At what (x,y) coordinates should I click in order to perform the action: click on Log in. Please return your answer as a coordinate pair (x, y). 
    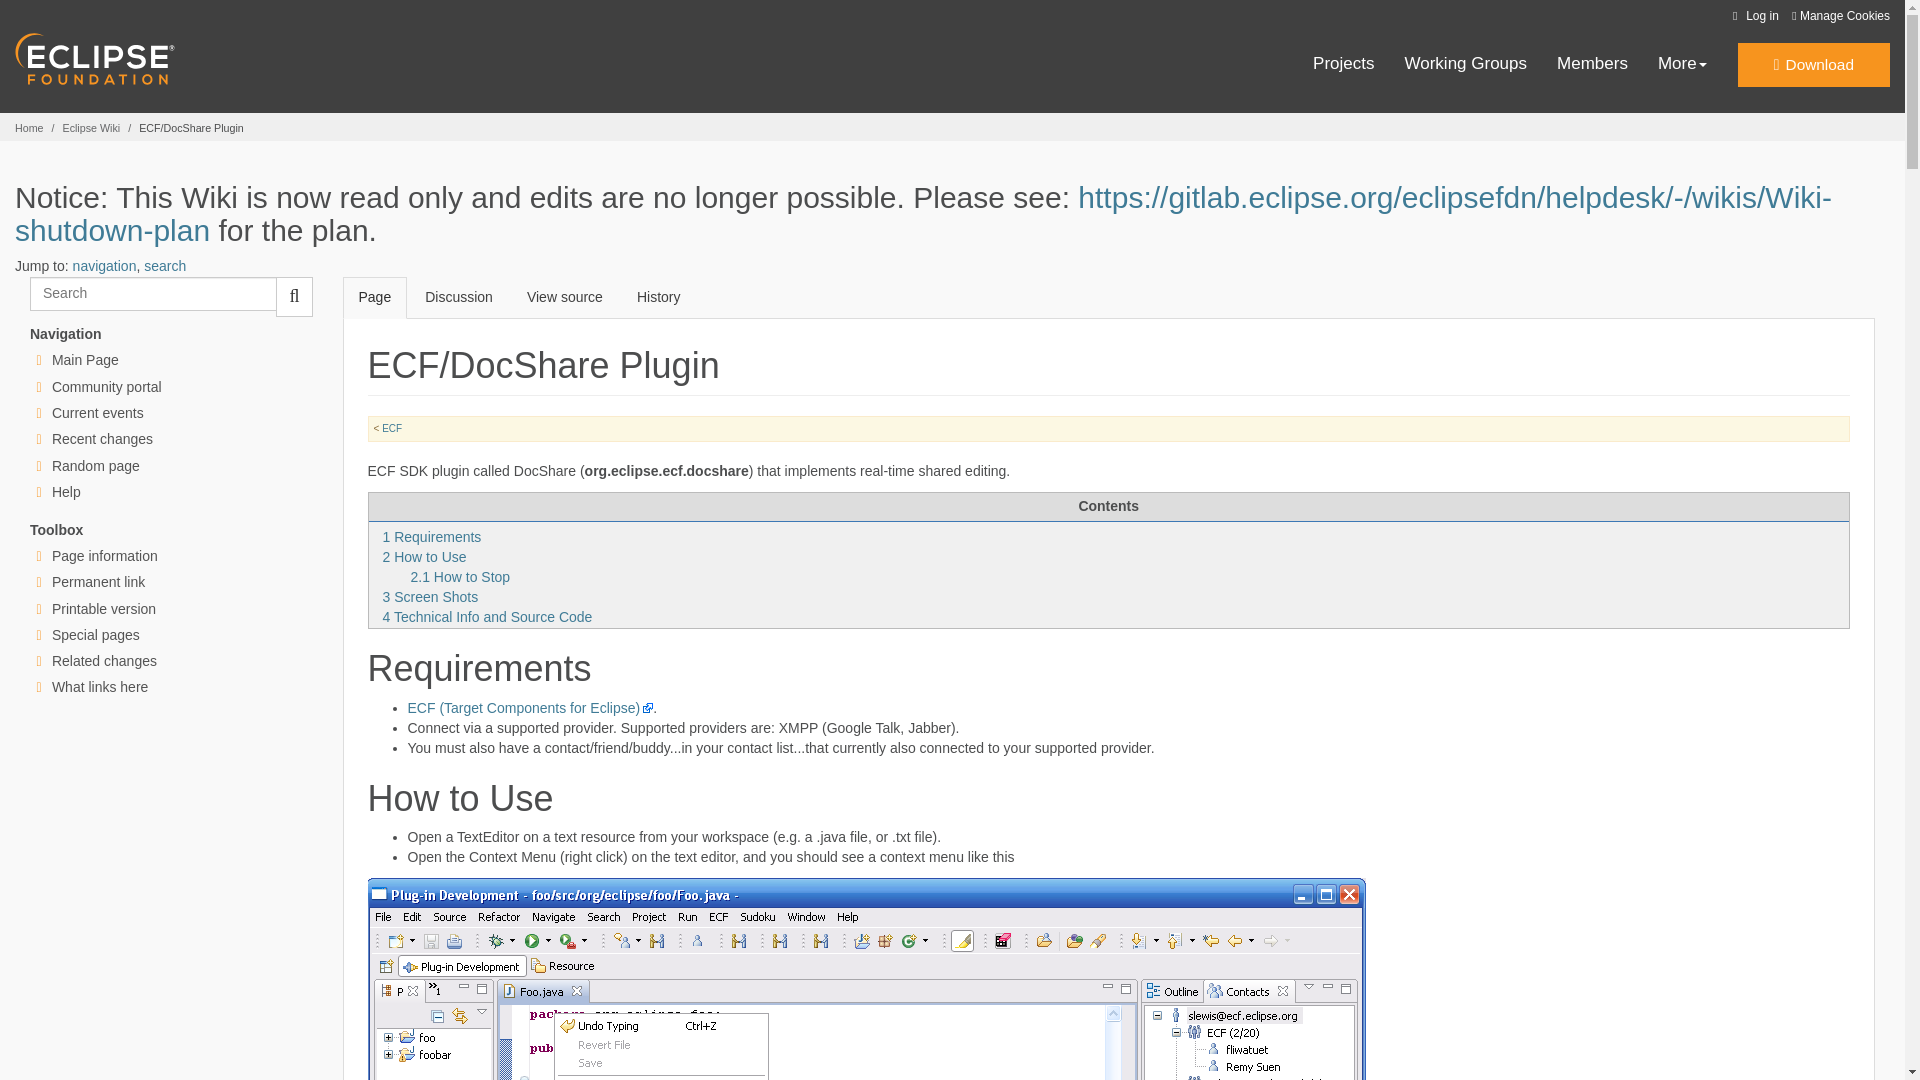
    Looking at the image, I should click on (1752, 16).